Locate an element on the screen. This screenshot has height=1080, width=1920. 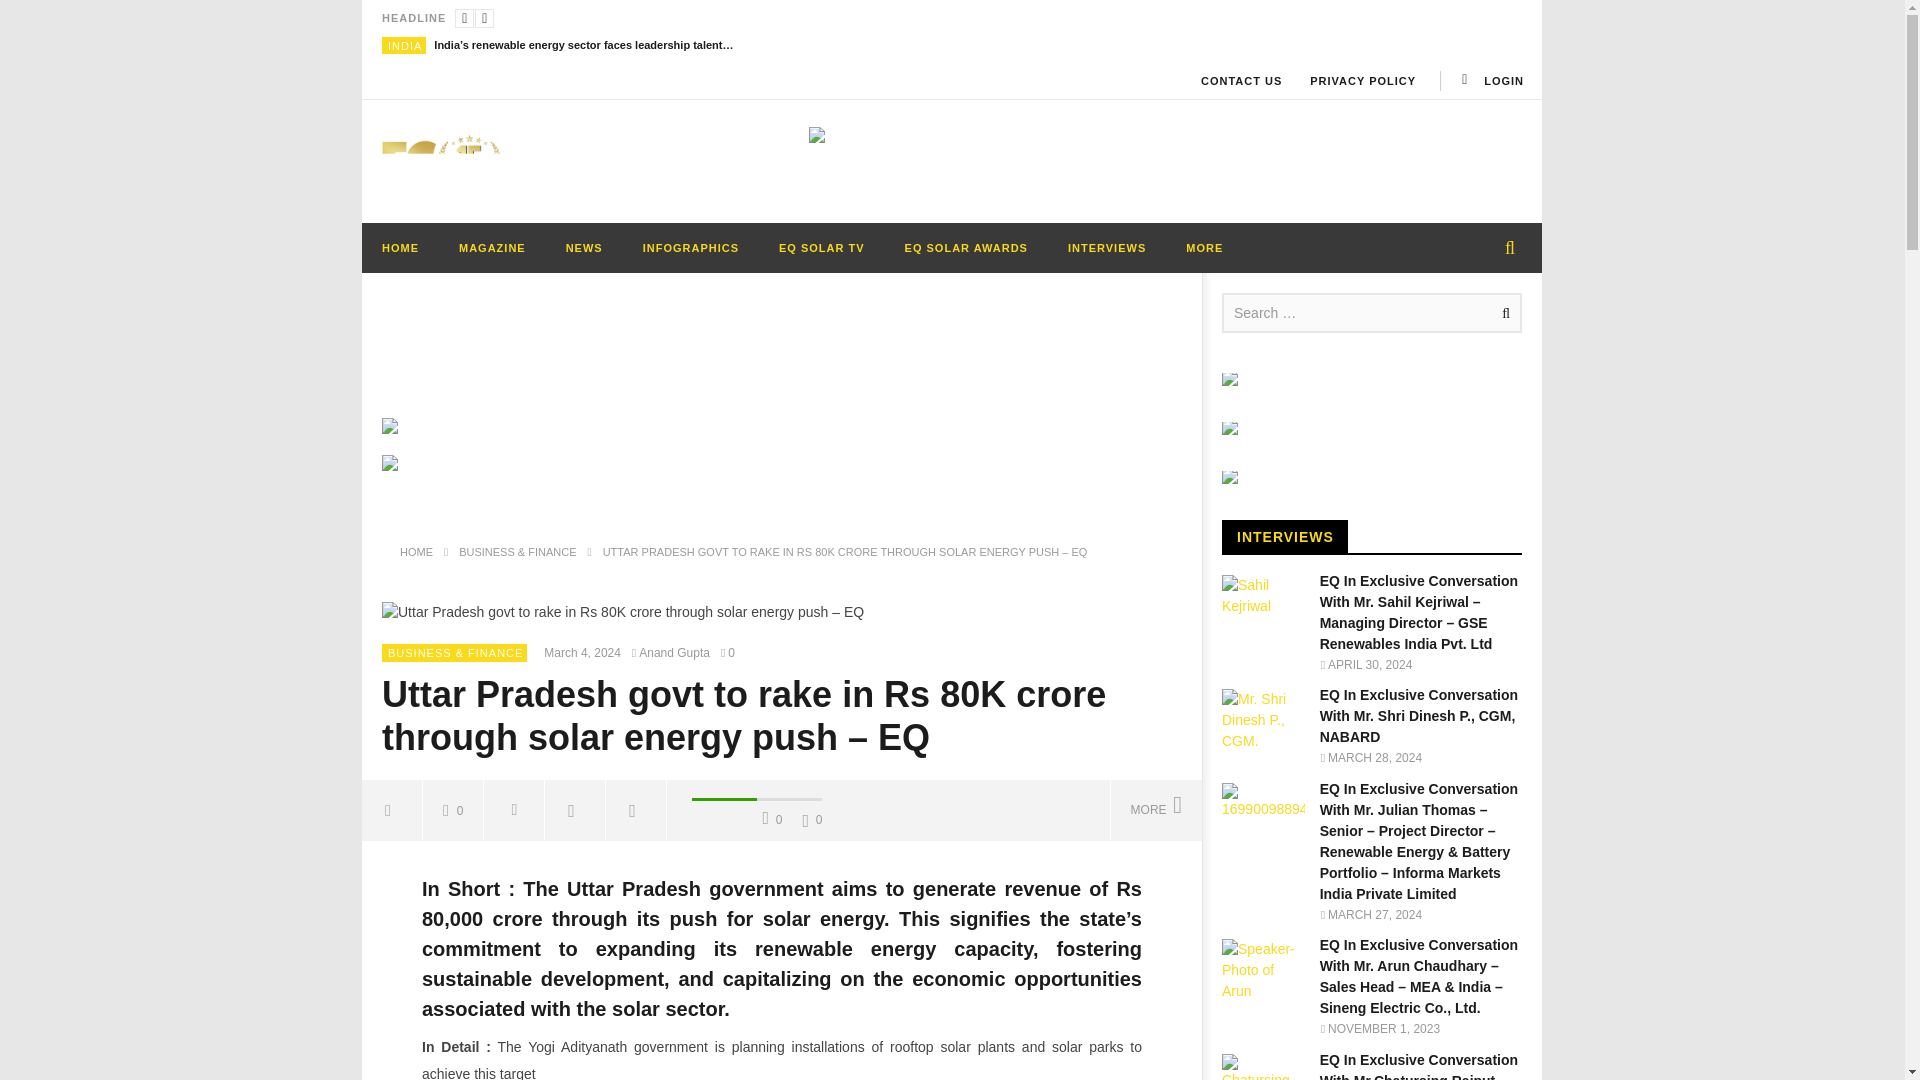
REPORT THIS is located at coordinates (514, 810).